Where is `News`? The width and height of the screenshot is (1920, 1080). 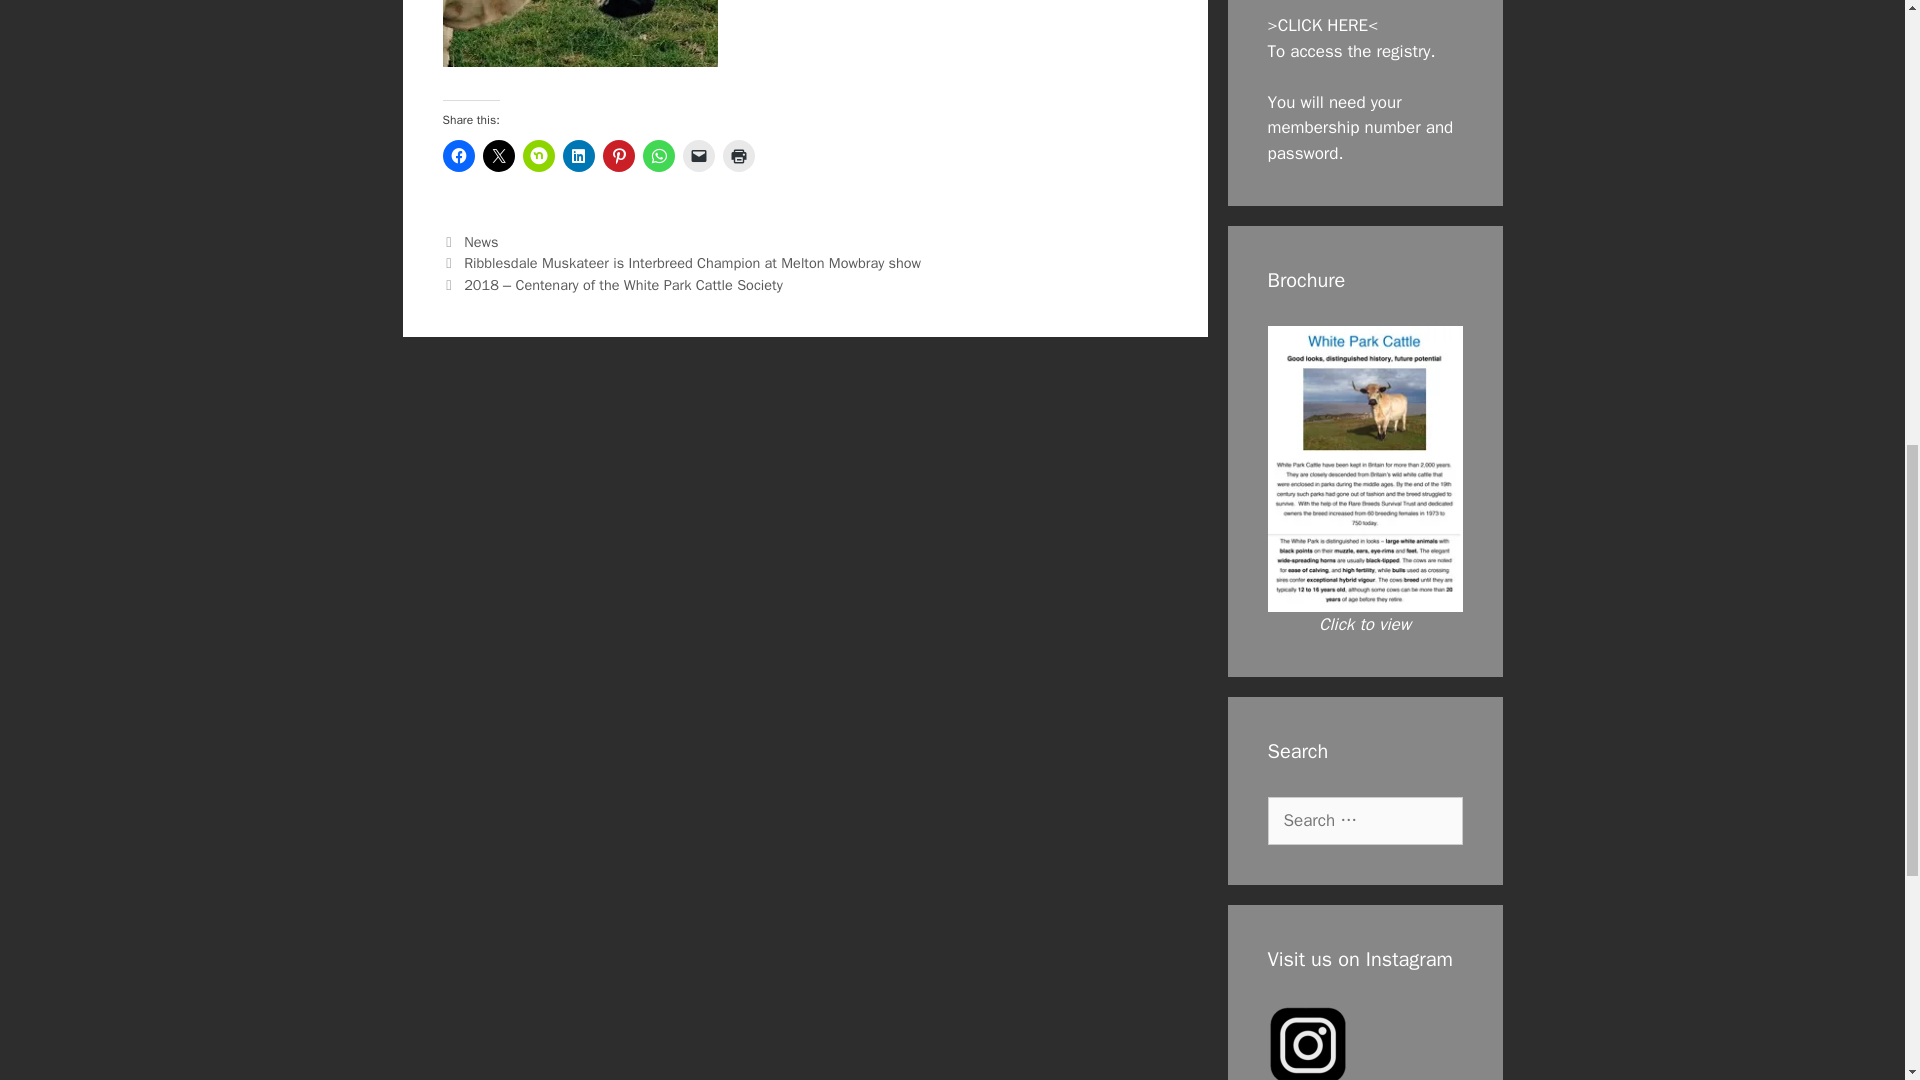 News is located at coordinates (480, 242).